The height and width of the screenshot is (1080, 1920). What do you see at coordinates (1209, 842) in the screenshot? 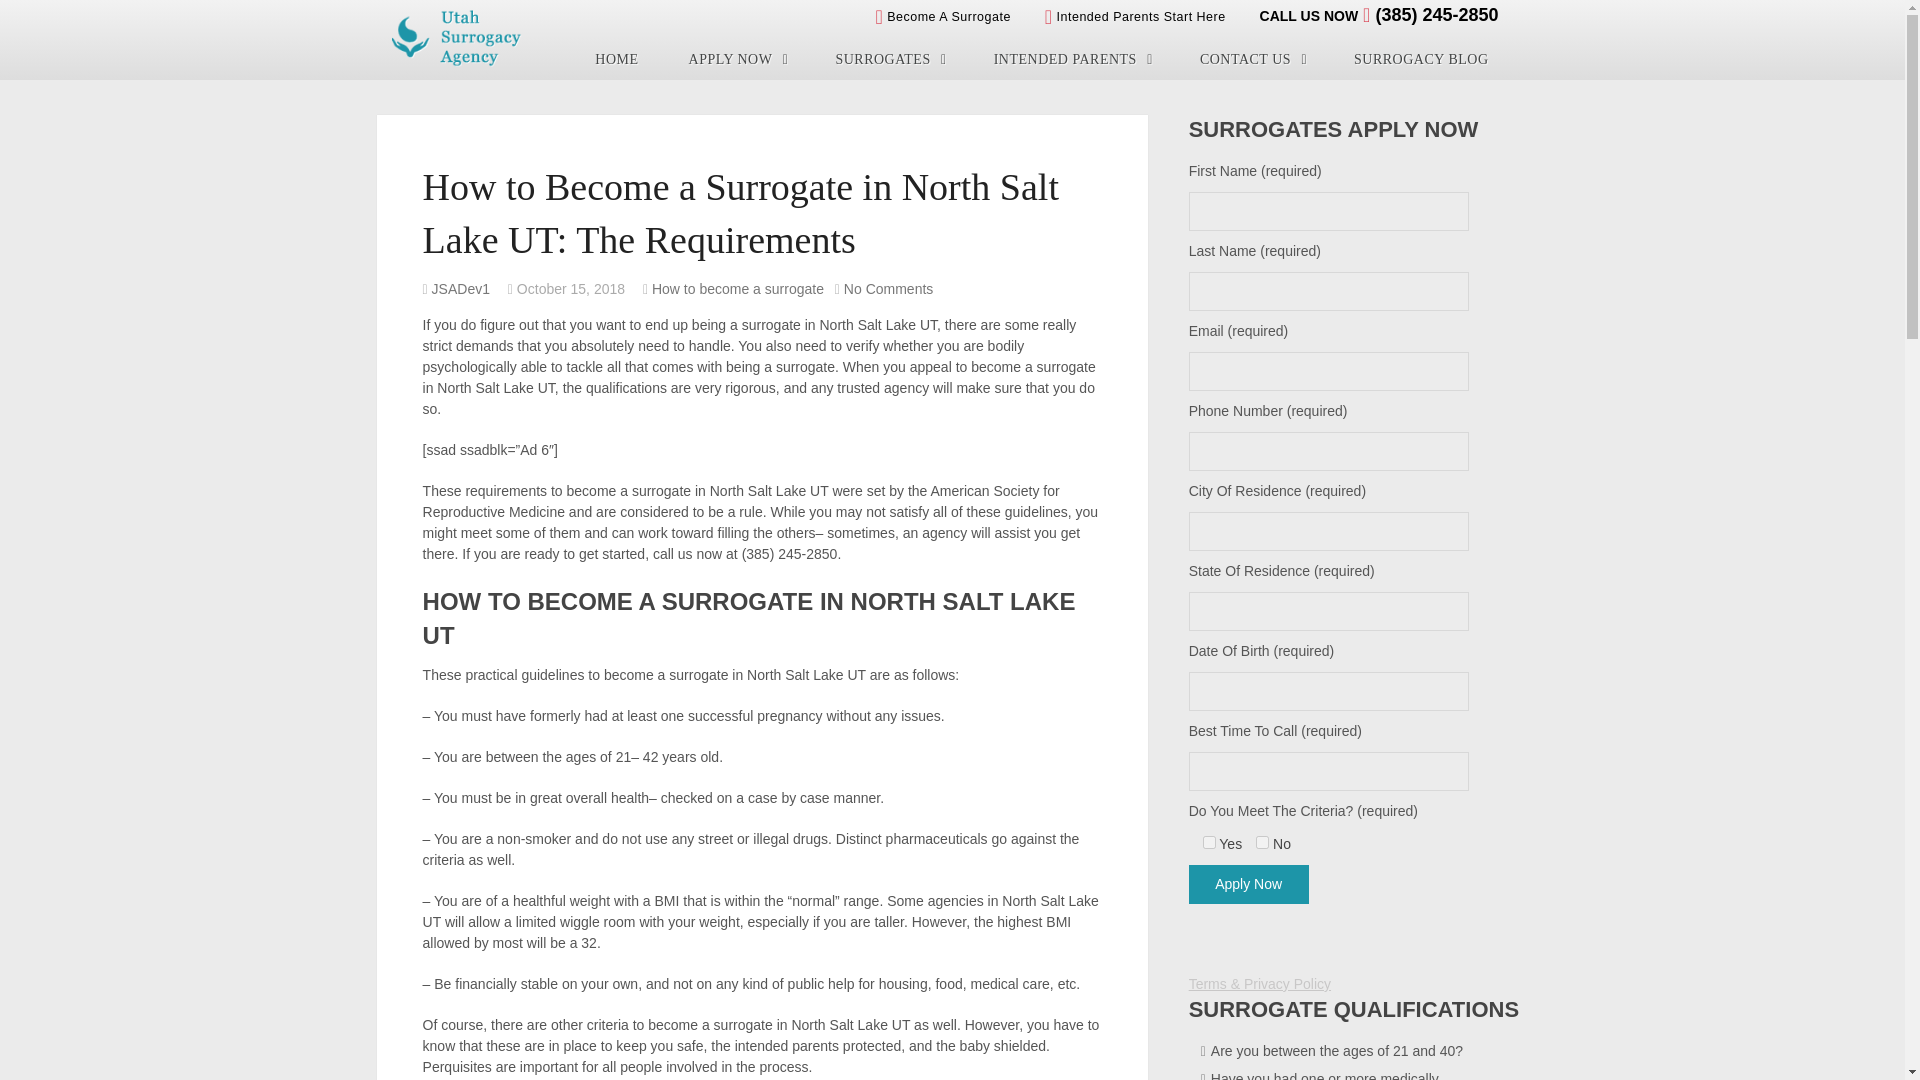
I see `Yes` at bounding box center [1209, 842].